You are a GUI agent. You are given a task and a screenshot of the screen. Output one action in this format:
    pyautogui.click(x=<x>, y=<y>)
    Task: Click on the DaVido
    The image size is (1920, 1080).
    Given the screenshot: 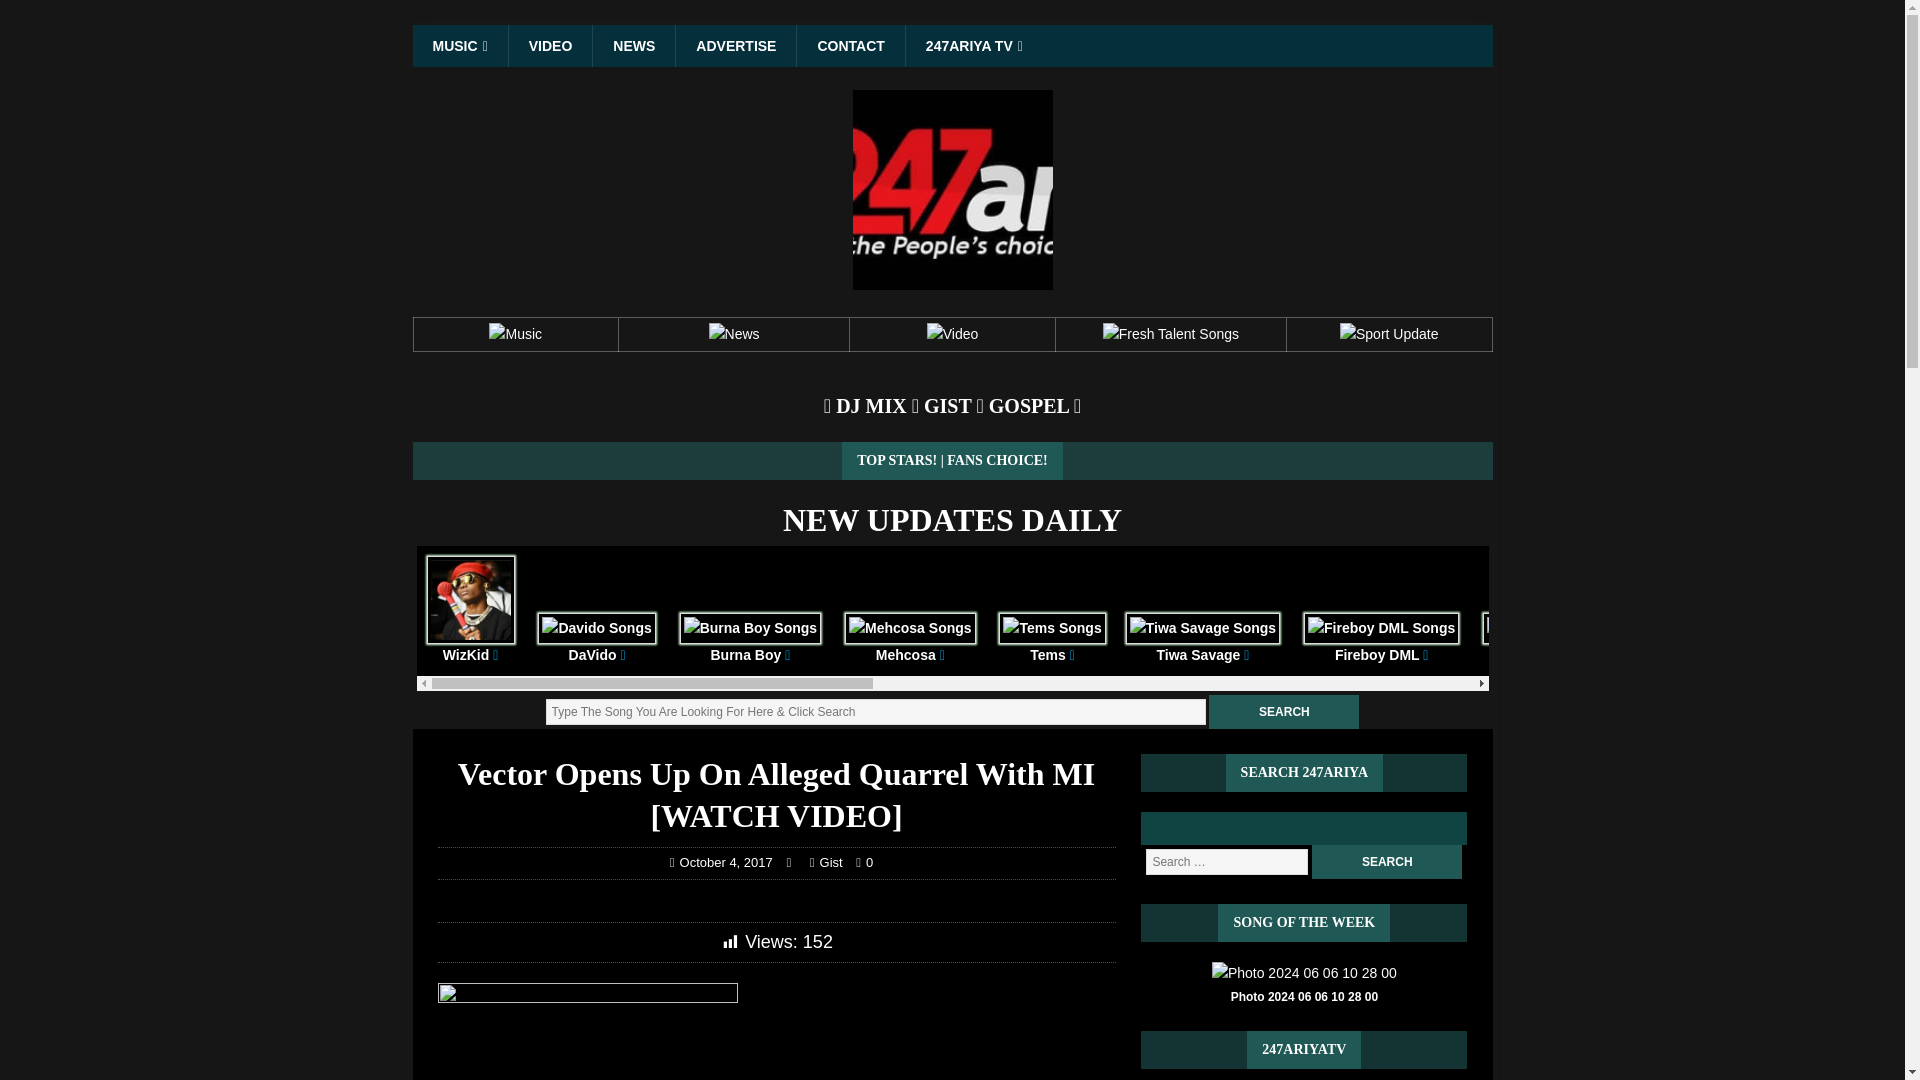 What is the action you would take?
    pyautogui.click(x=596, y=639)
    